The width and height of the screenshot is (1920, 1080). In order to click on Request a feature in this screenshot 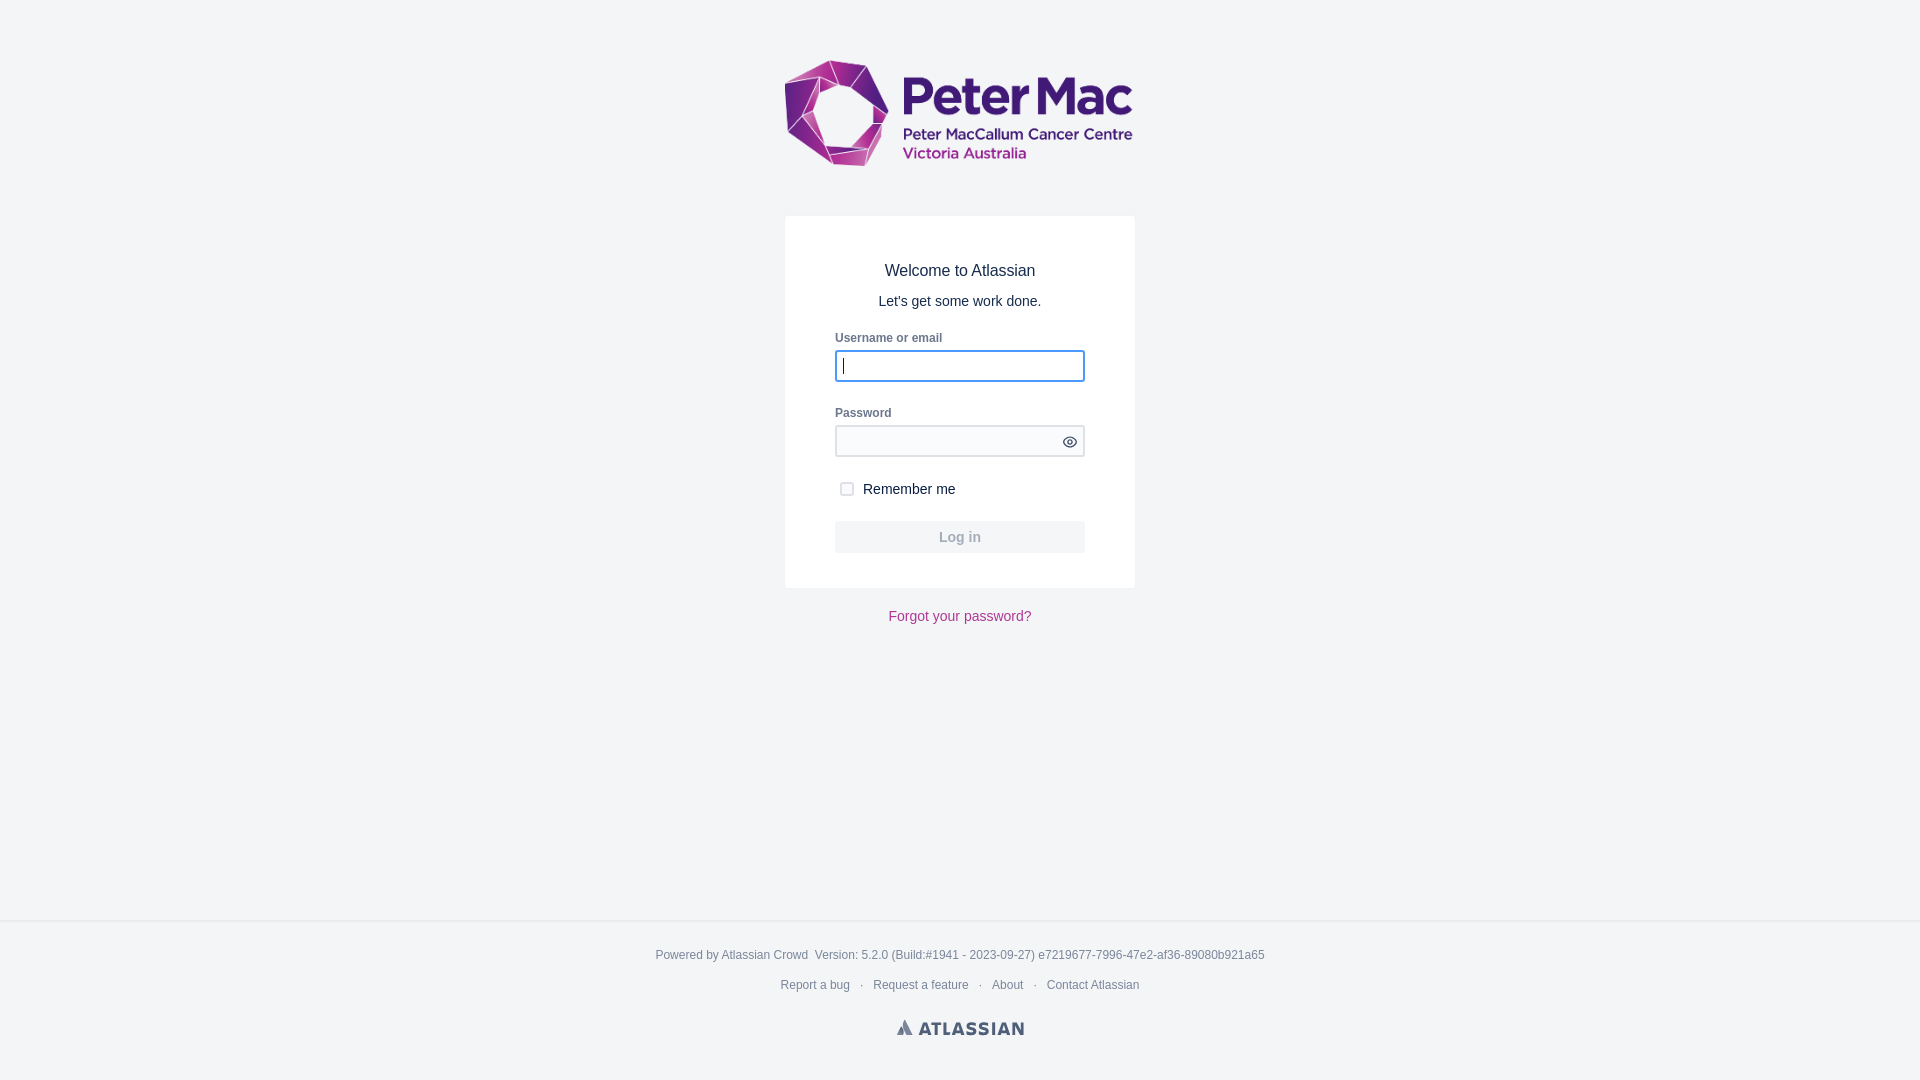, I will do `click(920, 985)`.